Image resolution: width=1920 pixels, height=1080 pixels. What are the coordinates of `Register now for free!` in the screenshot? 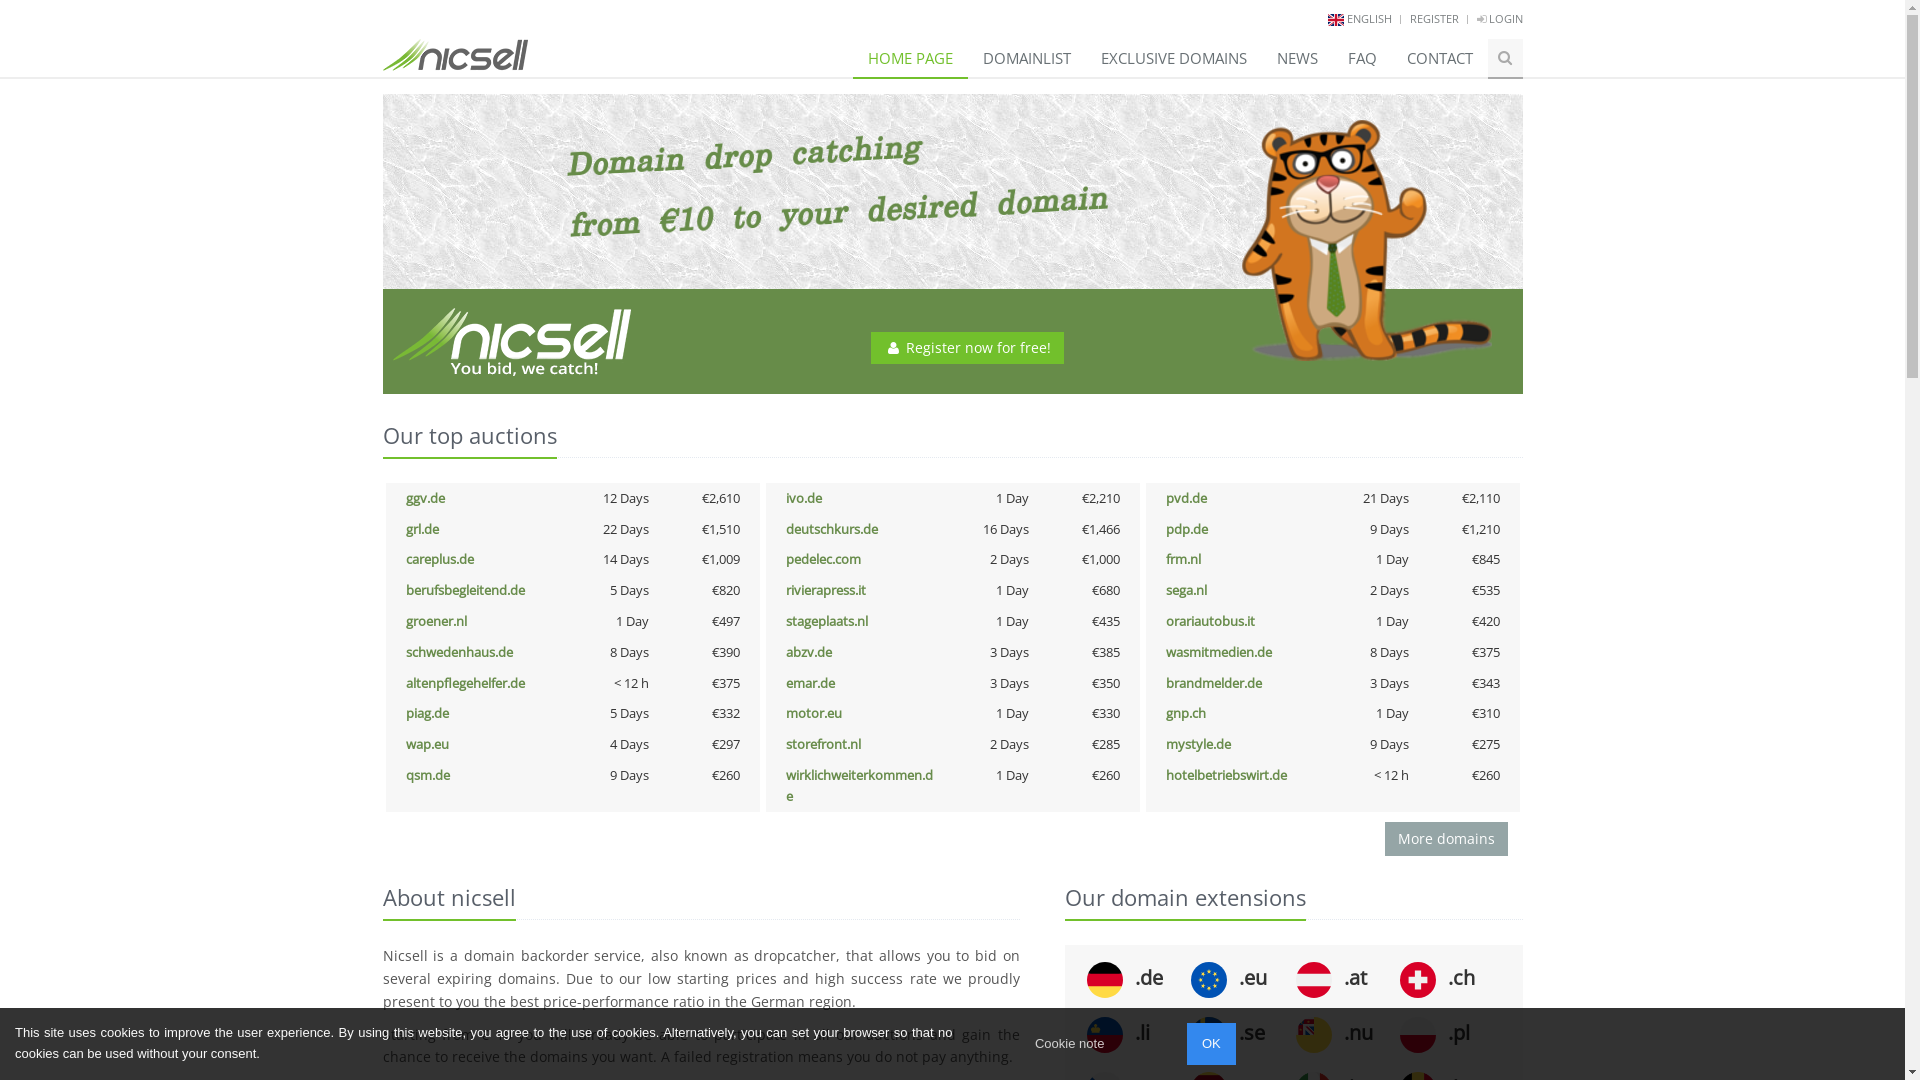 It's located at (968, 348).